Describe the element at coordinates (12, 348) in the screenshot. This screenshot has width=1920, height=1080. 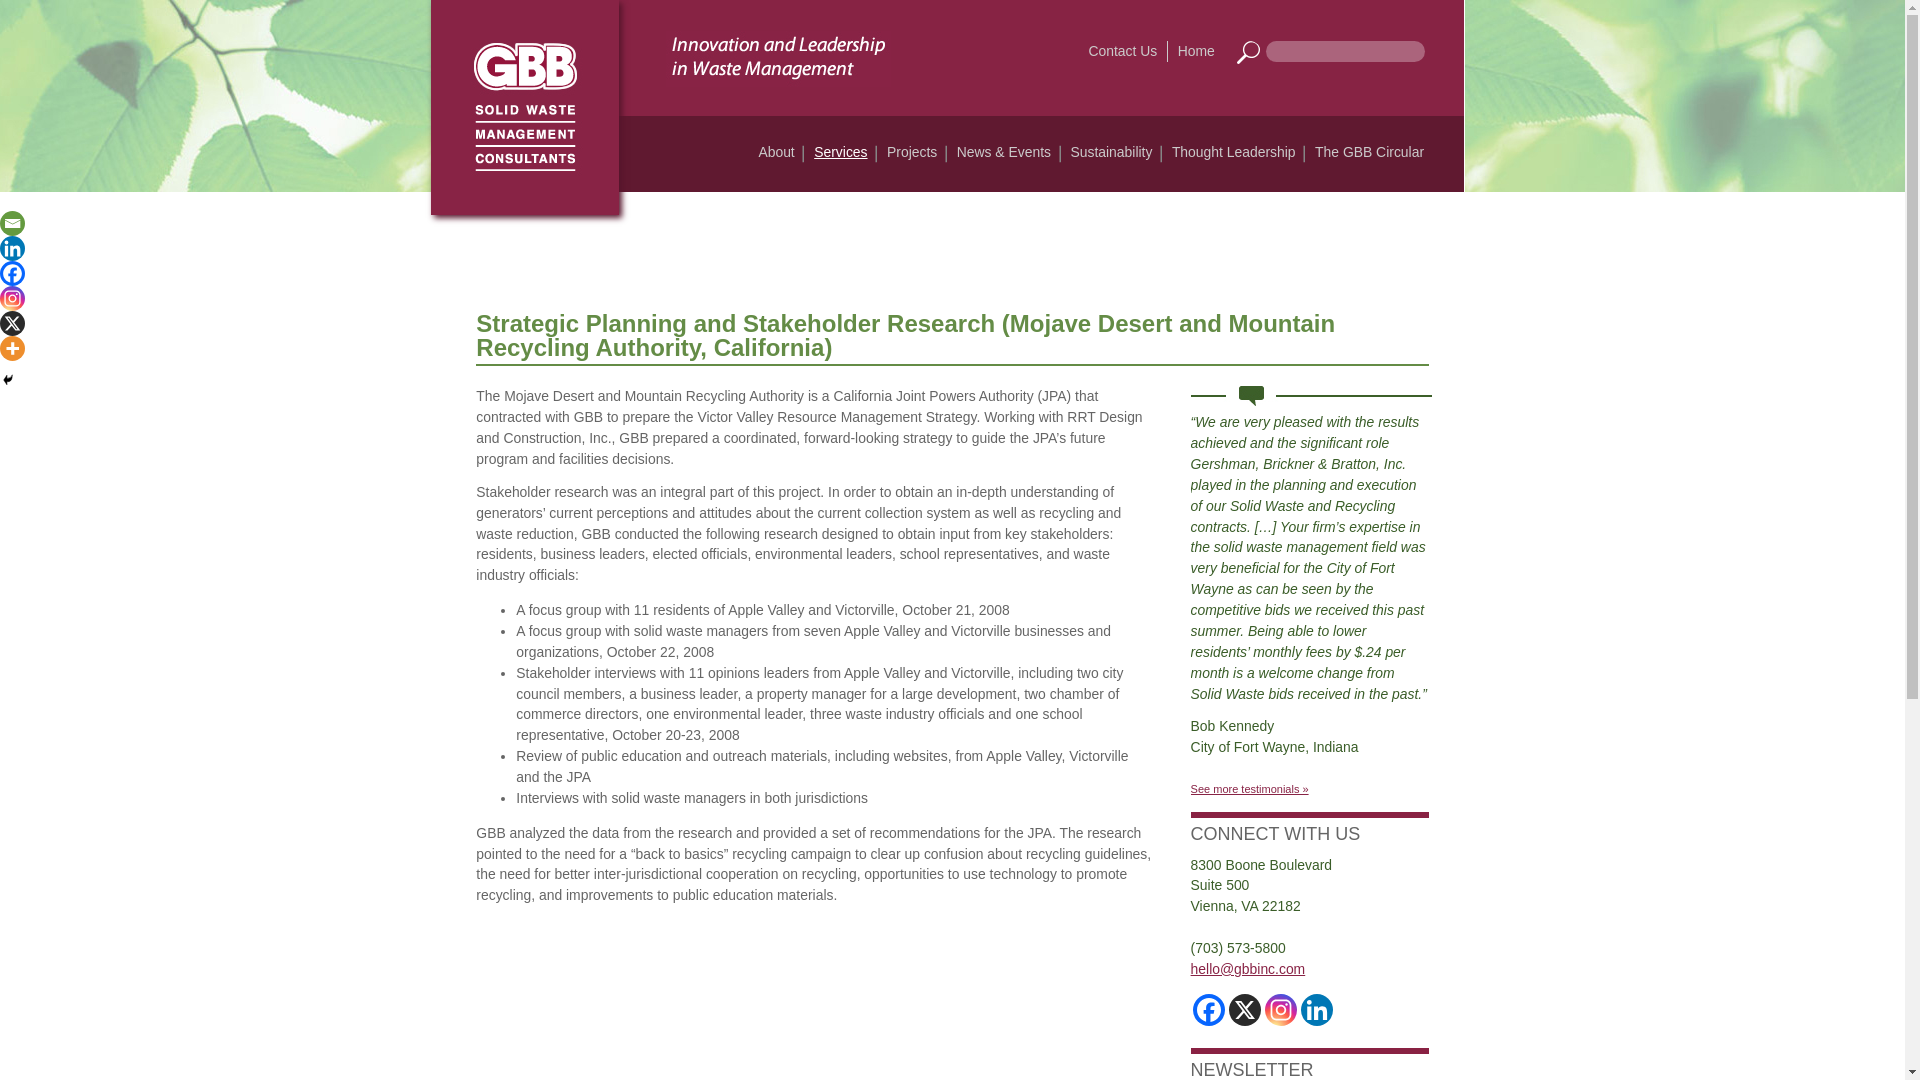
I see `More` at that location.